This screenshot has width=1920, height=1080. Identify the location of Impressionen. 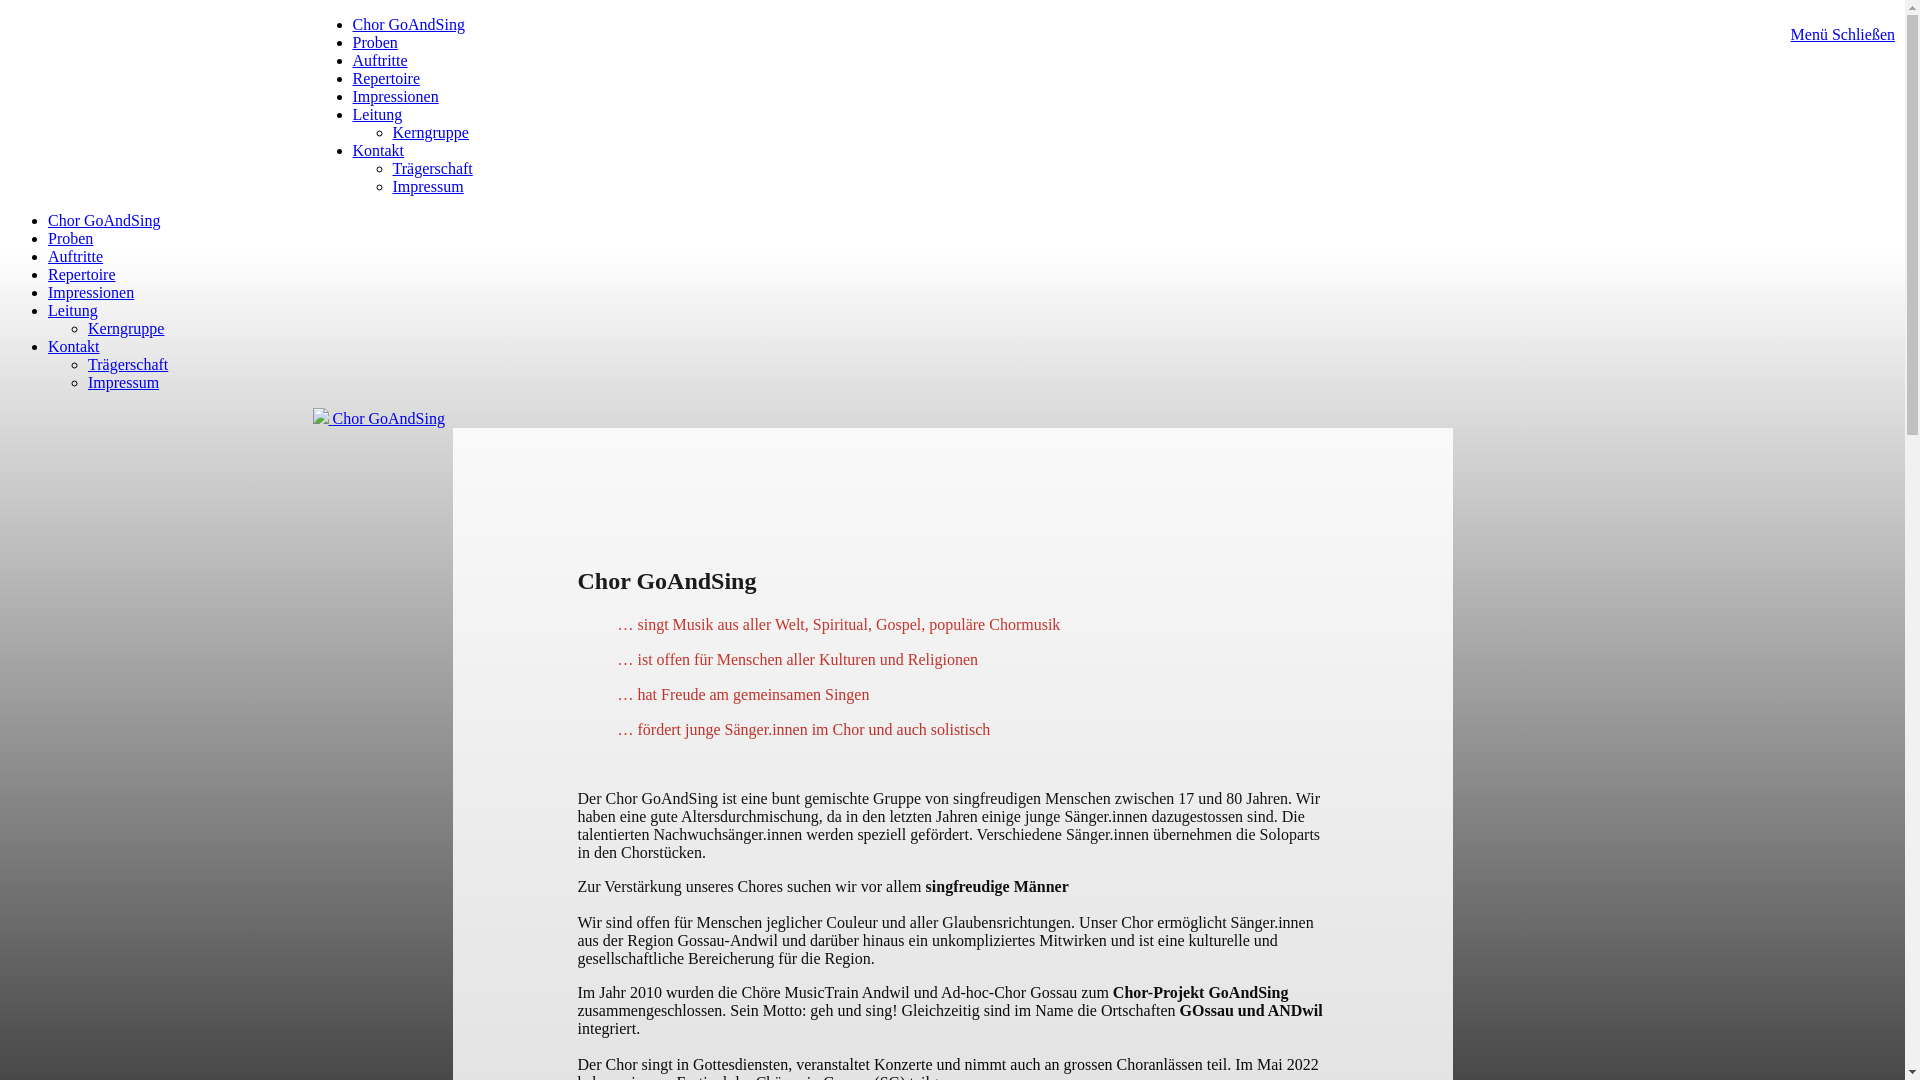
(395, 96).